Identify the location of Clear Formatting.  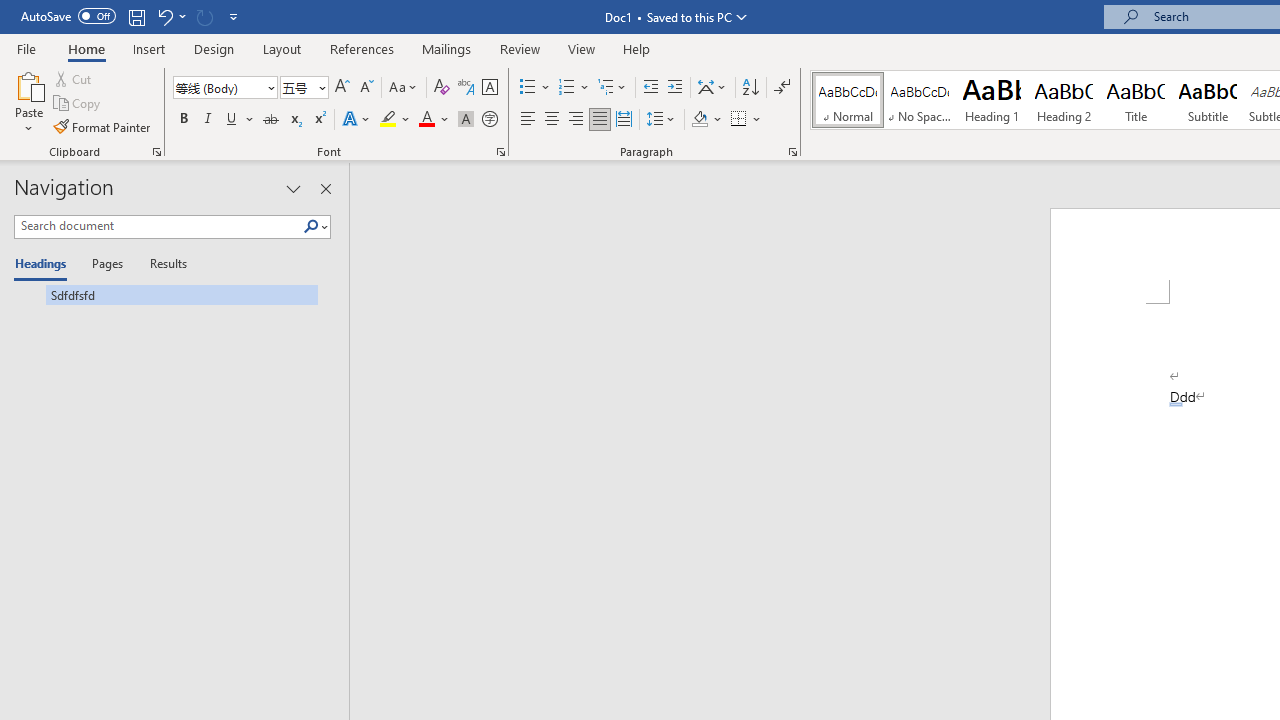
(442, 88).